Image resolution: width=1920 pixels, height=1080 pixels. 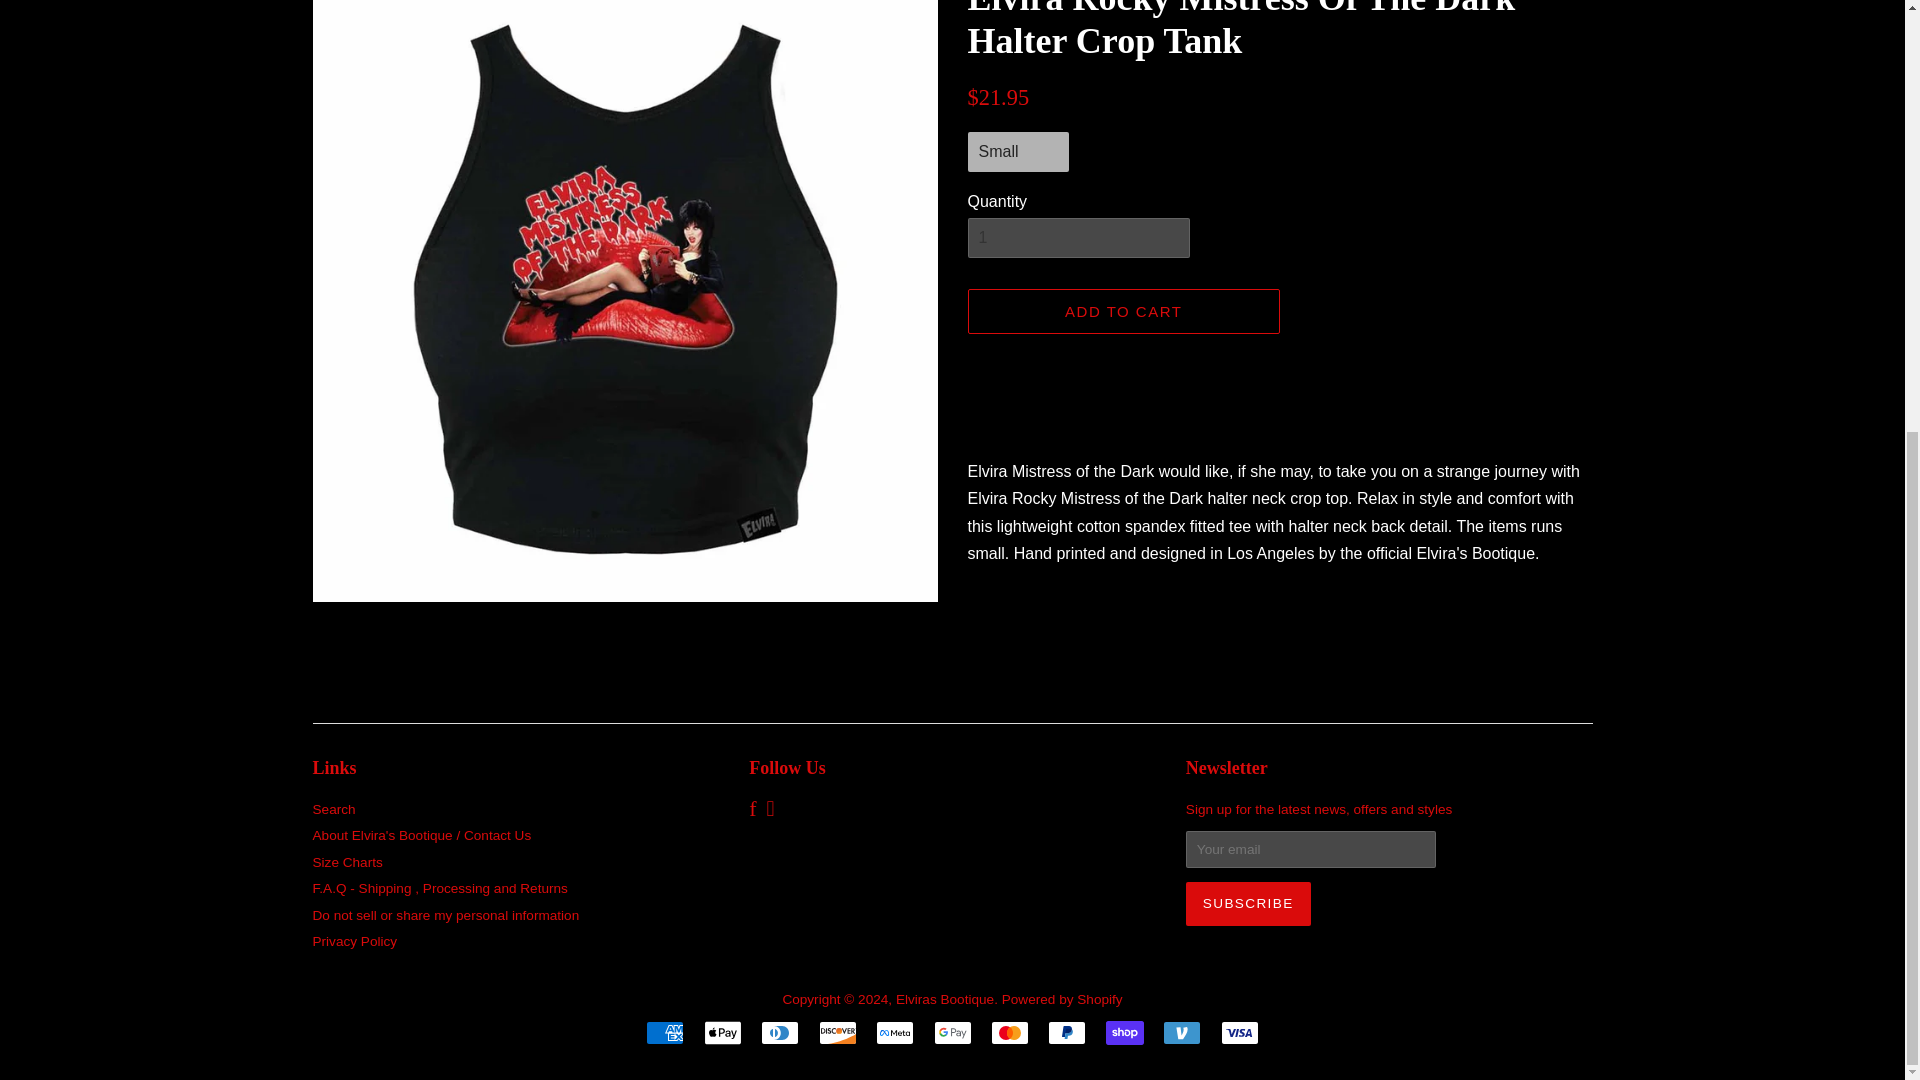 I want to click on Subscribe, so click(x=1248, y=904).